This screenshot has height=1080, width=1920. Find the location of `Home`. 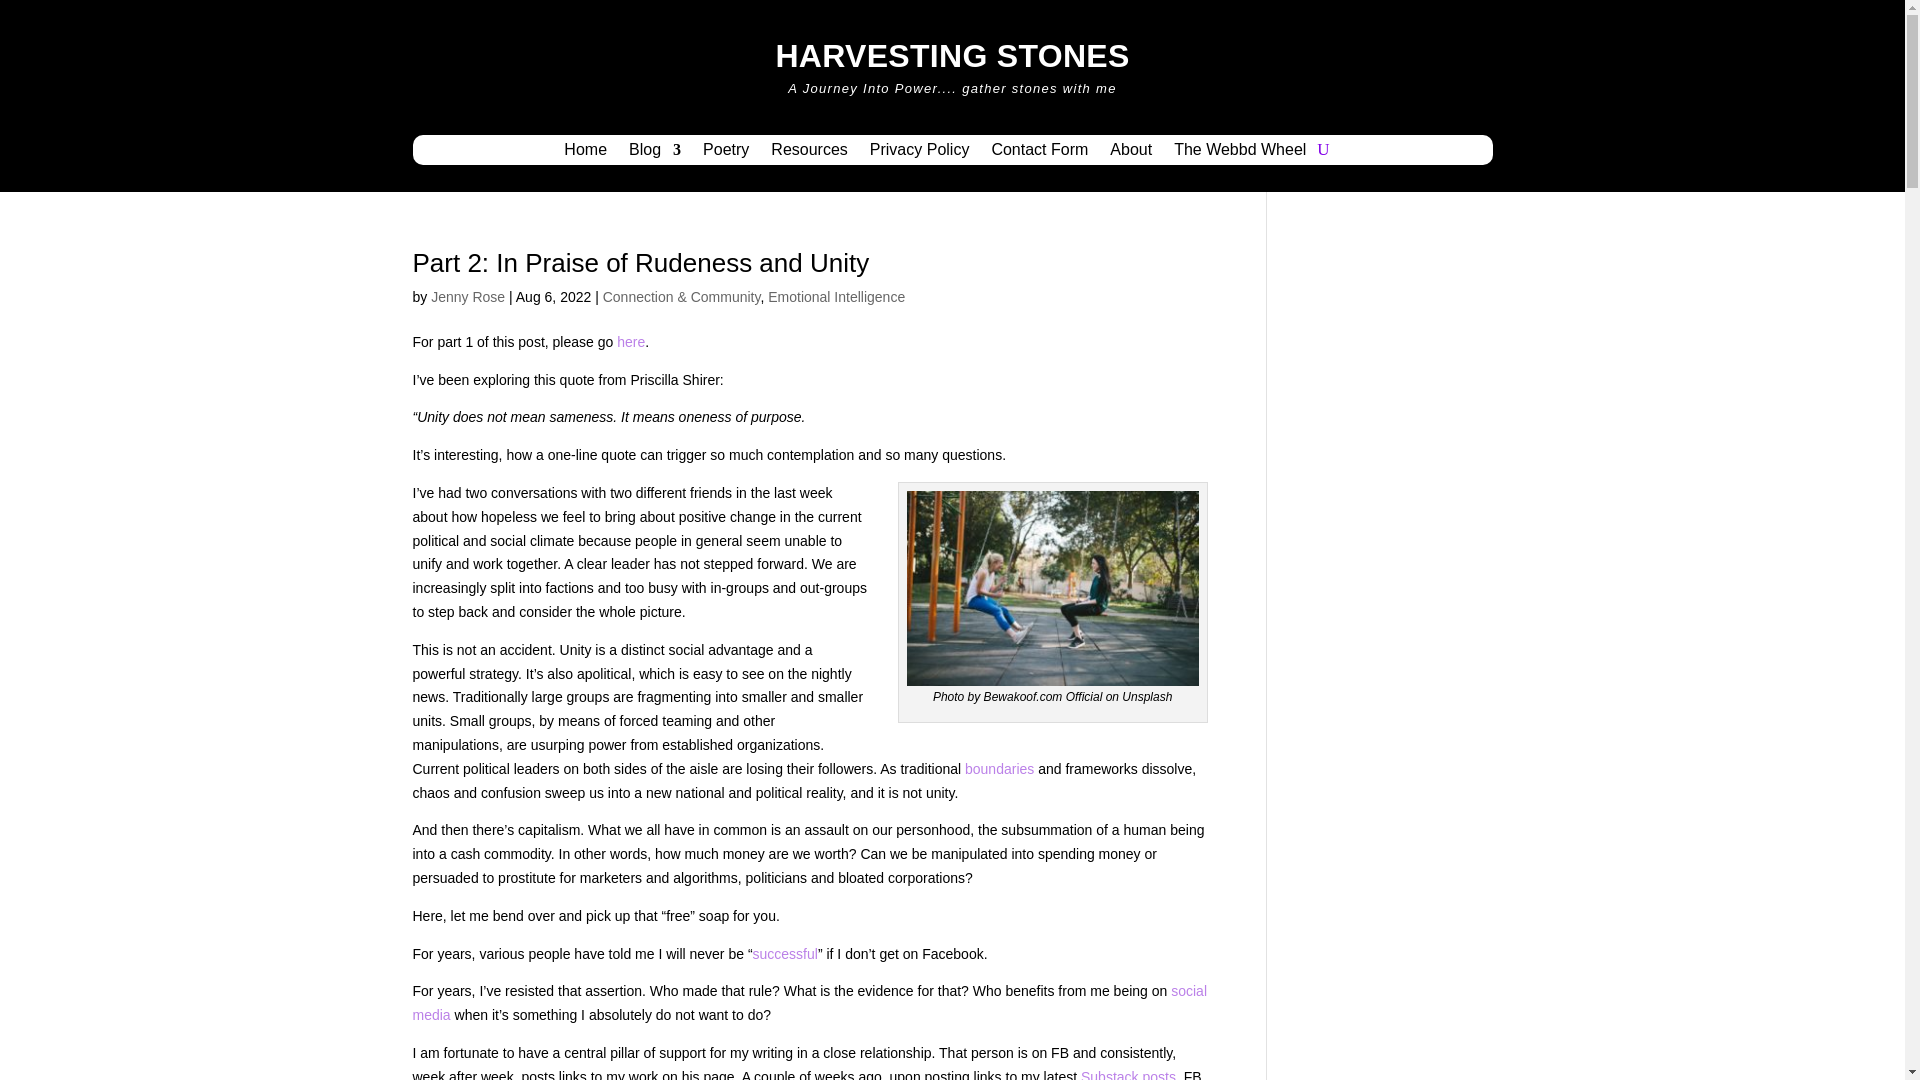

Home is located at coordinates (585, 154).